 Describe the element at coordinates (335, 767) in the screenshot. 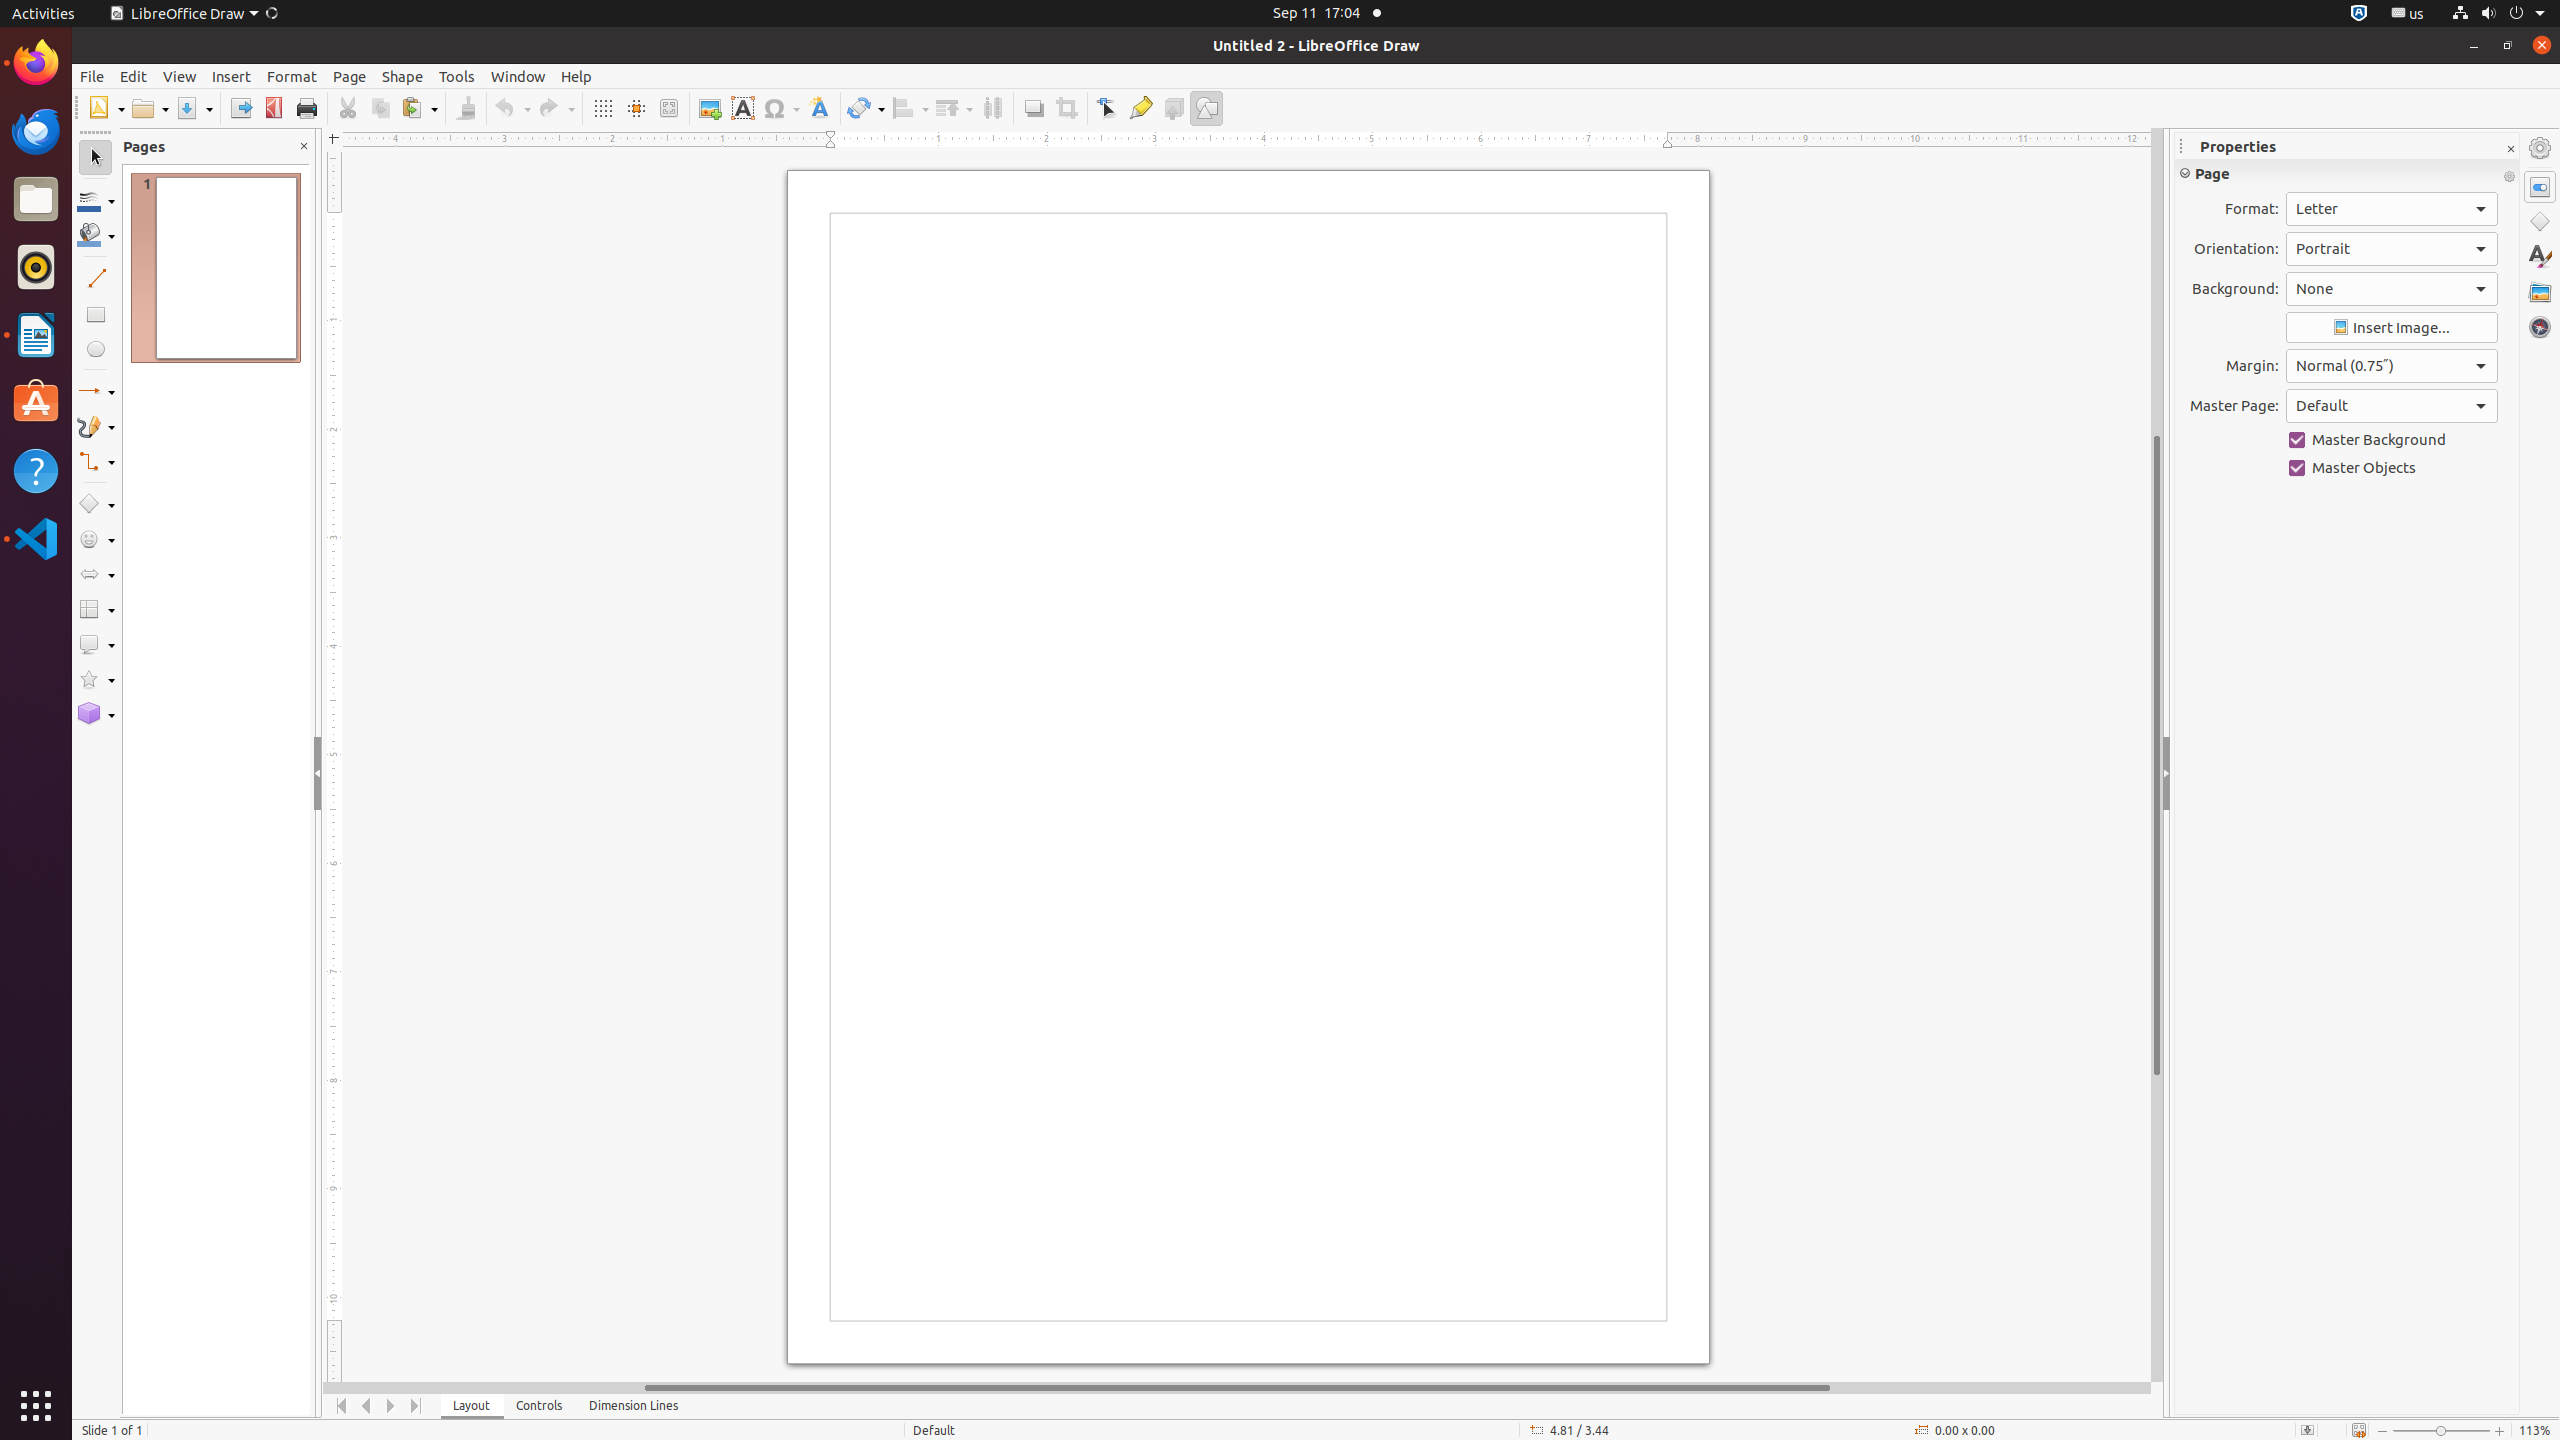

I see `Vertical Ruler` at that location.